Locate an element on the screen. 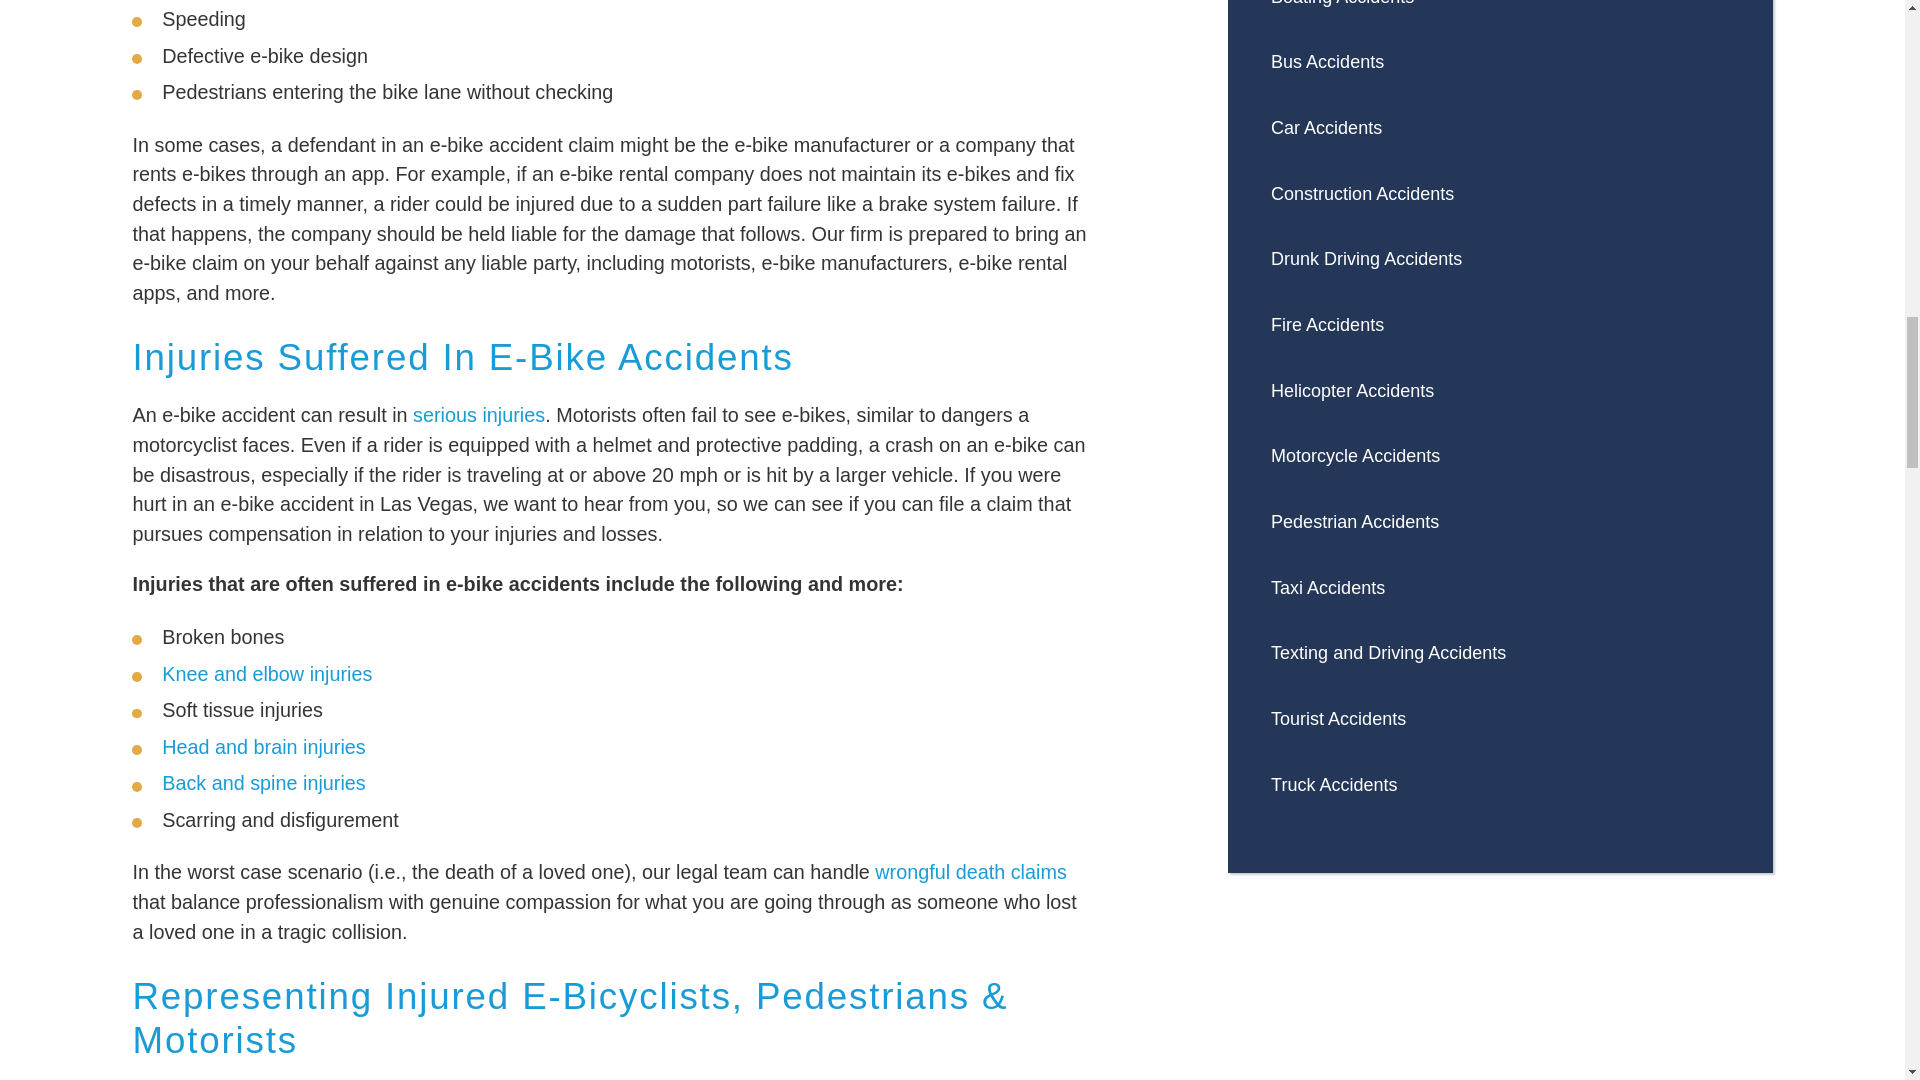 This screenshot has height=1080, width=1920. Open child menu of Pedestrian Accidents is located at coordinates (1720, 523).